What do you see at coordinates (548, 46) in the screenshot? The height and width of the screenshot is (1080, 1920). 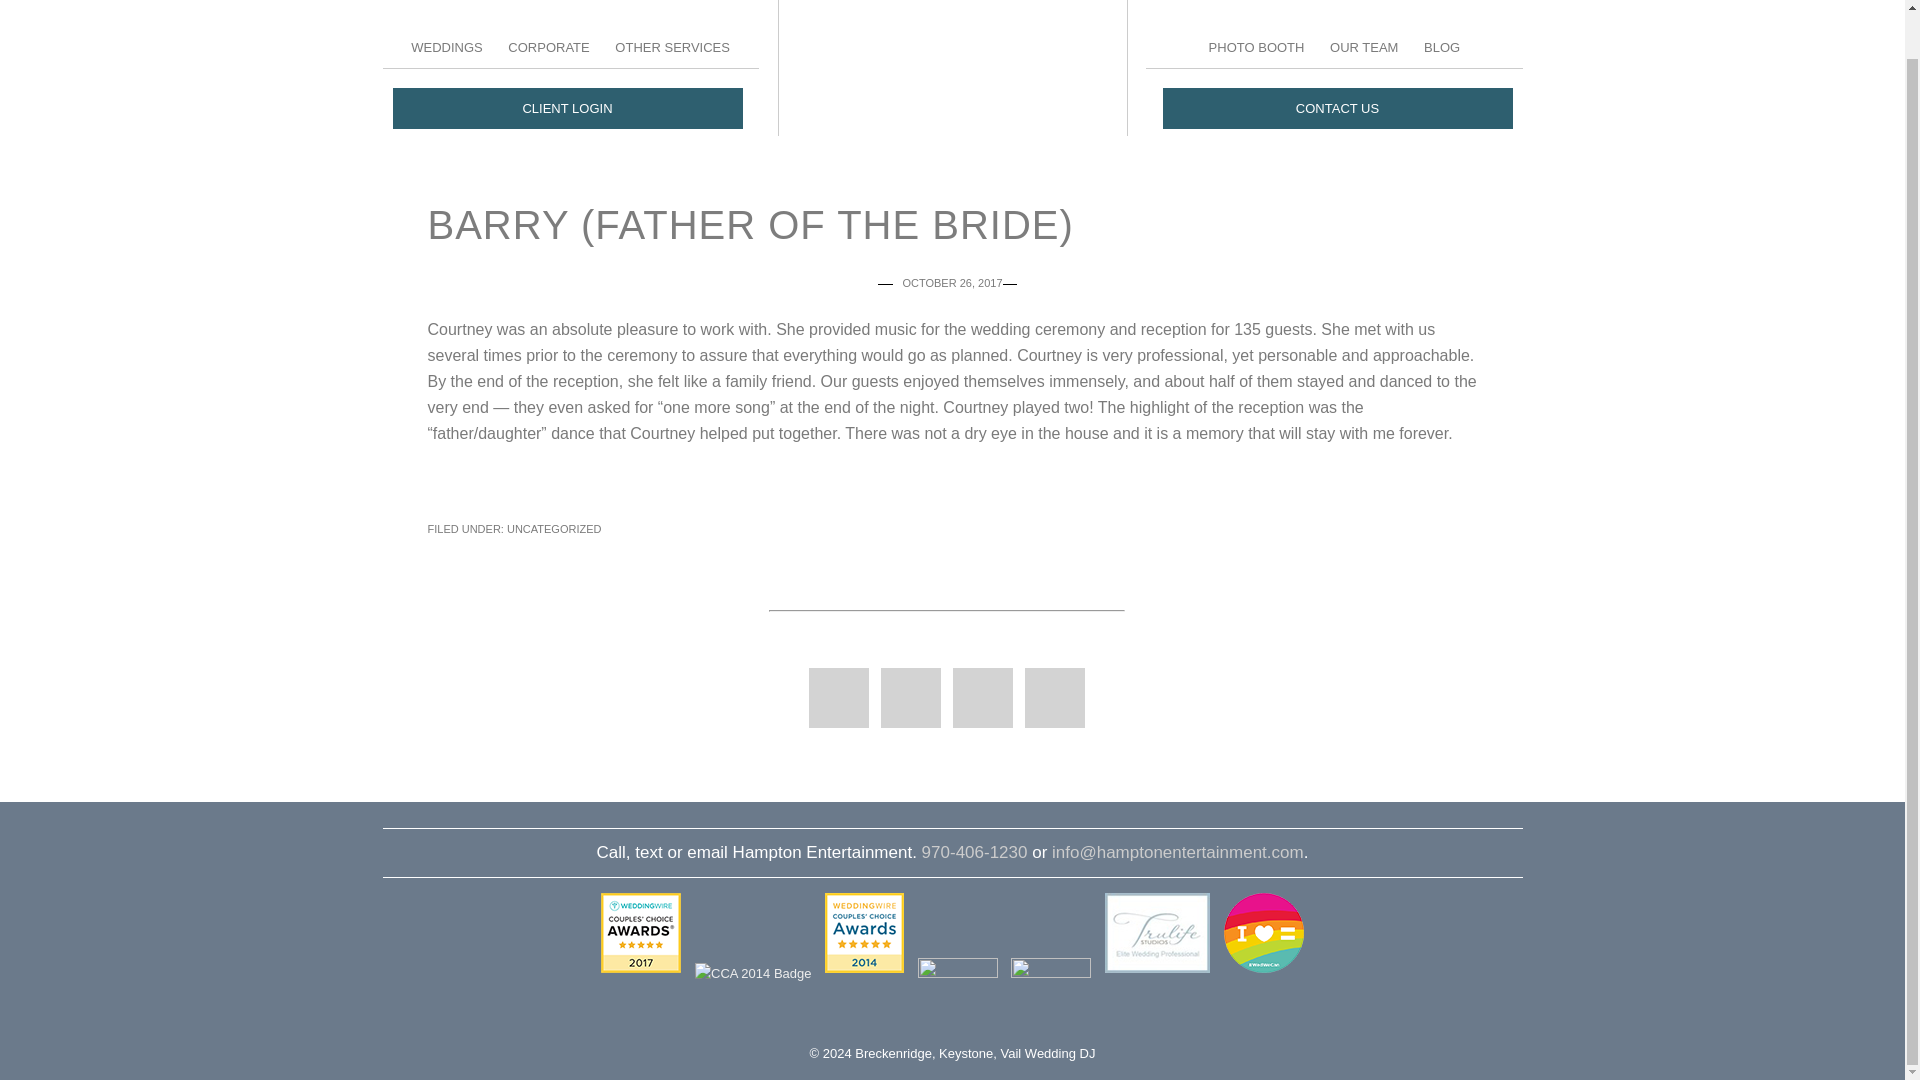 I see `CORPORATE` at bounding box center [548, 46].